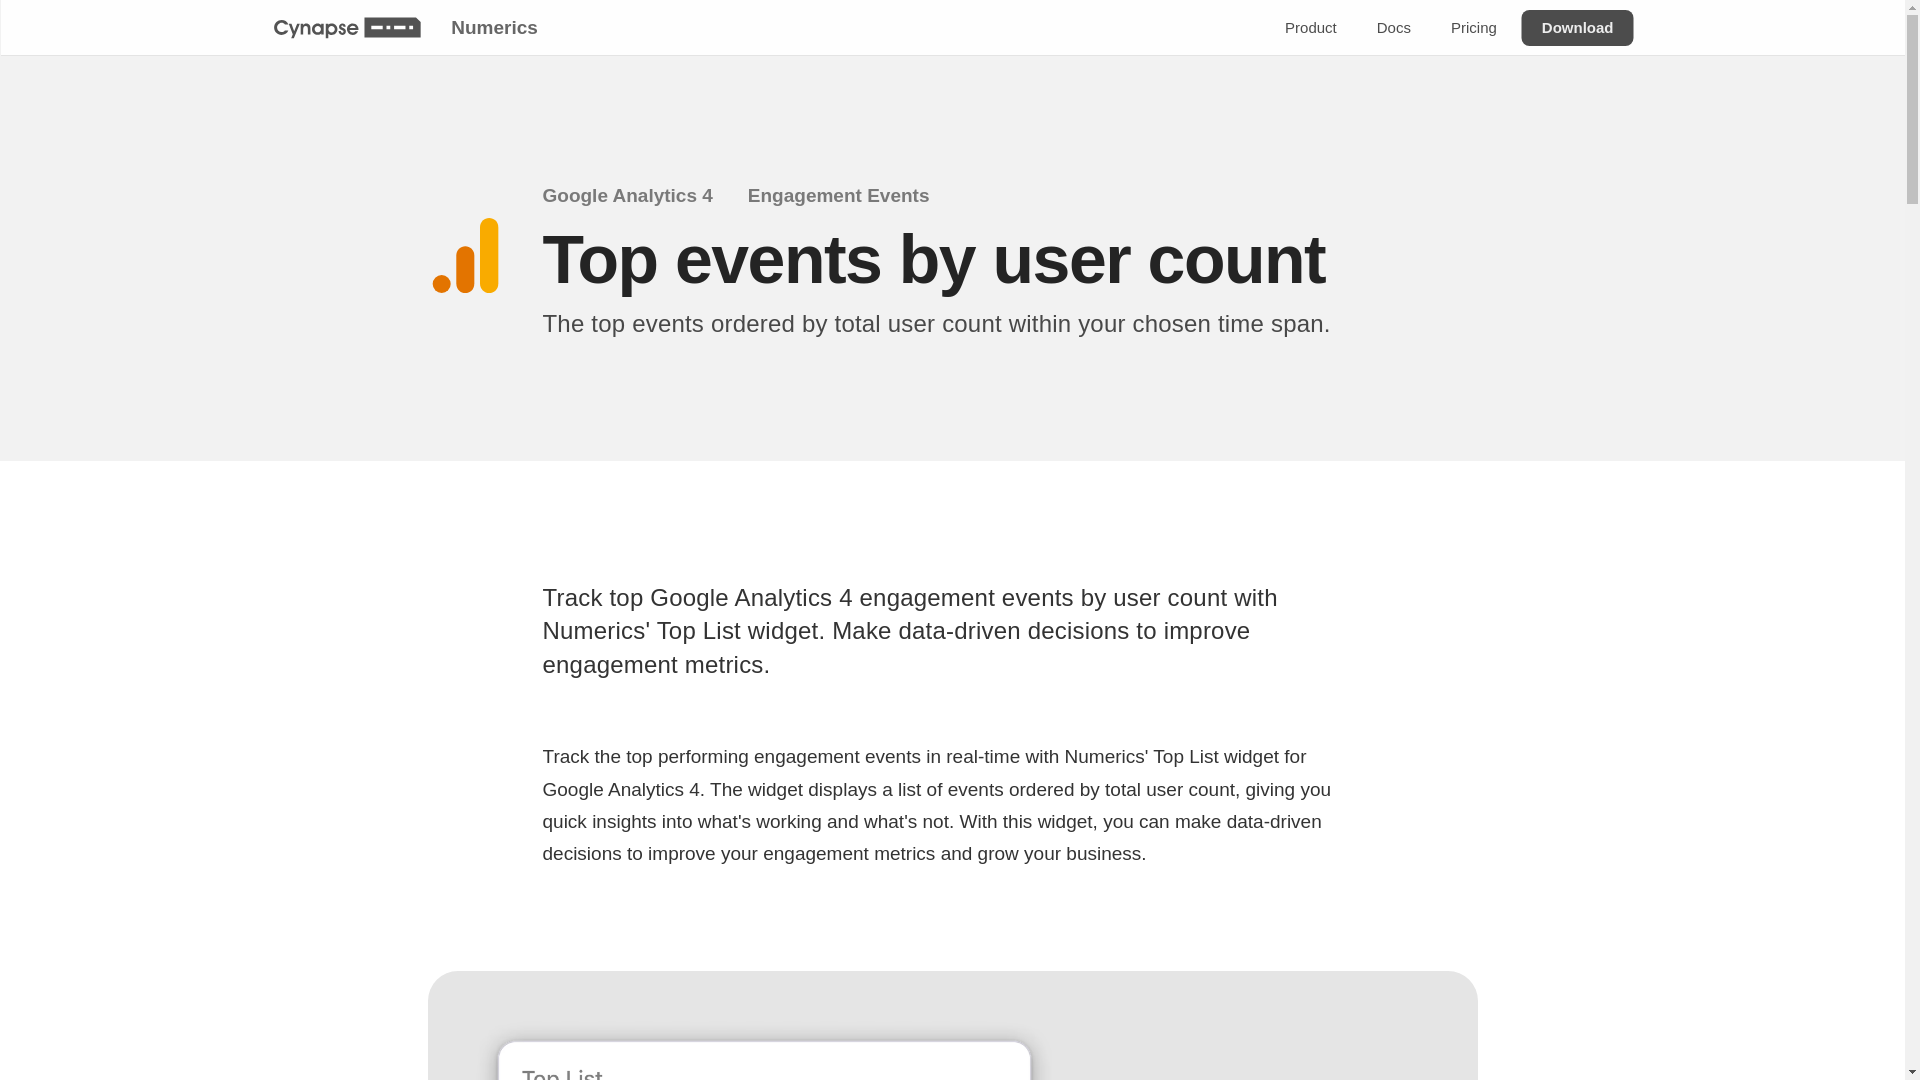 This screenshot has width=1920, height=1080. I want to click on Engagement Events, so click(851, 196).